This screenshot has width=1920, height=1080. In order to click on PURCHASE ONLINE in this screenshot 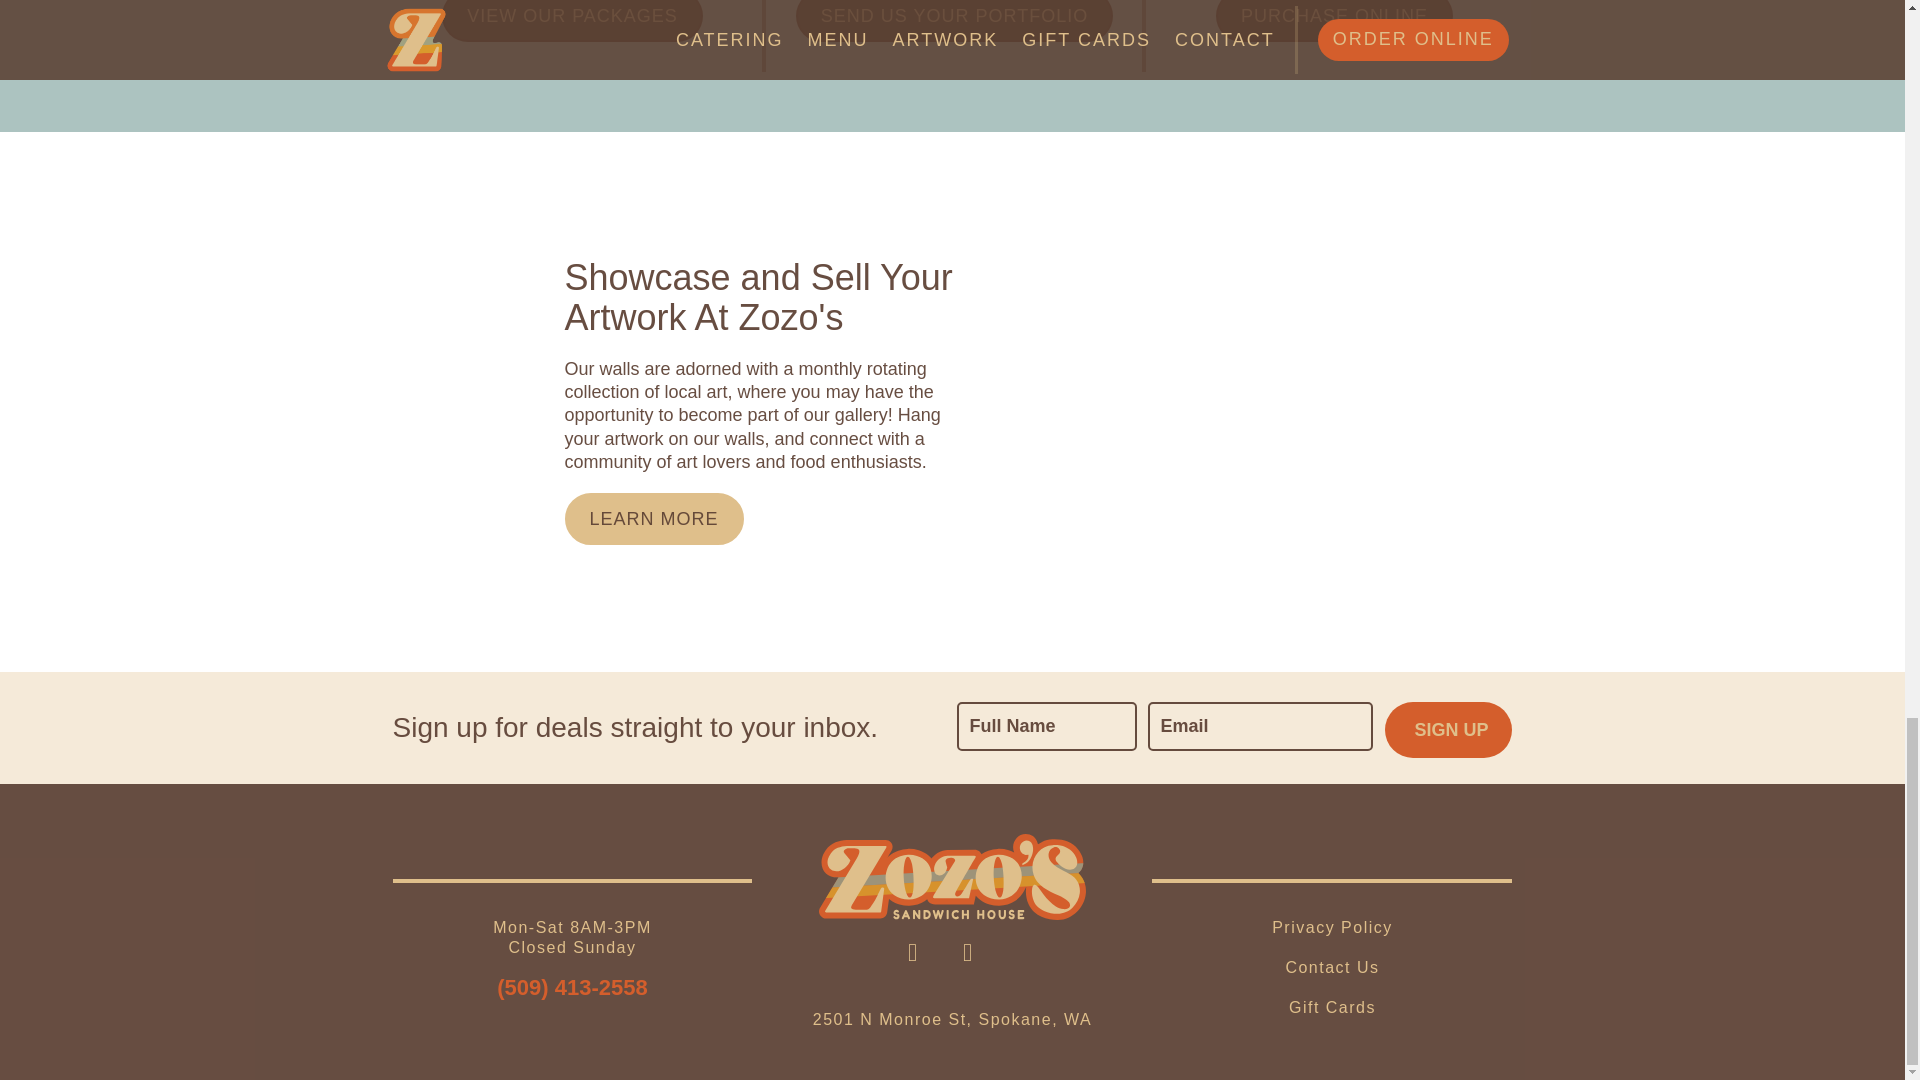, I will do `click(1334, 21)`.